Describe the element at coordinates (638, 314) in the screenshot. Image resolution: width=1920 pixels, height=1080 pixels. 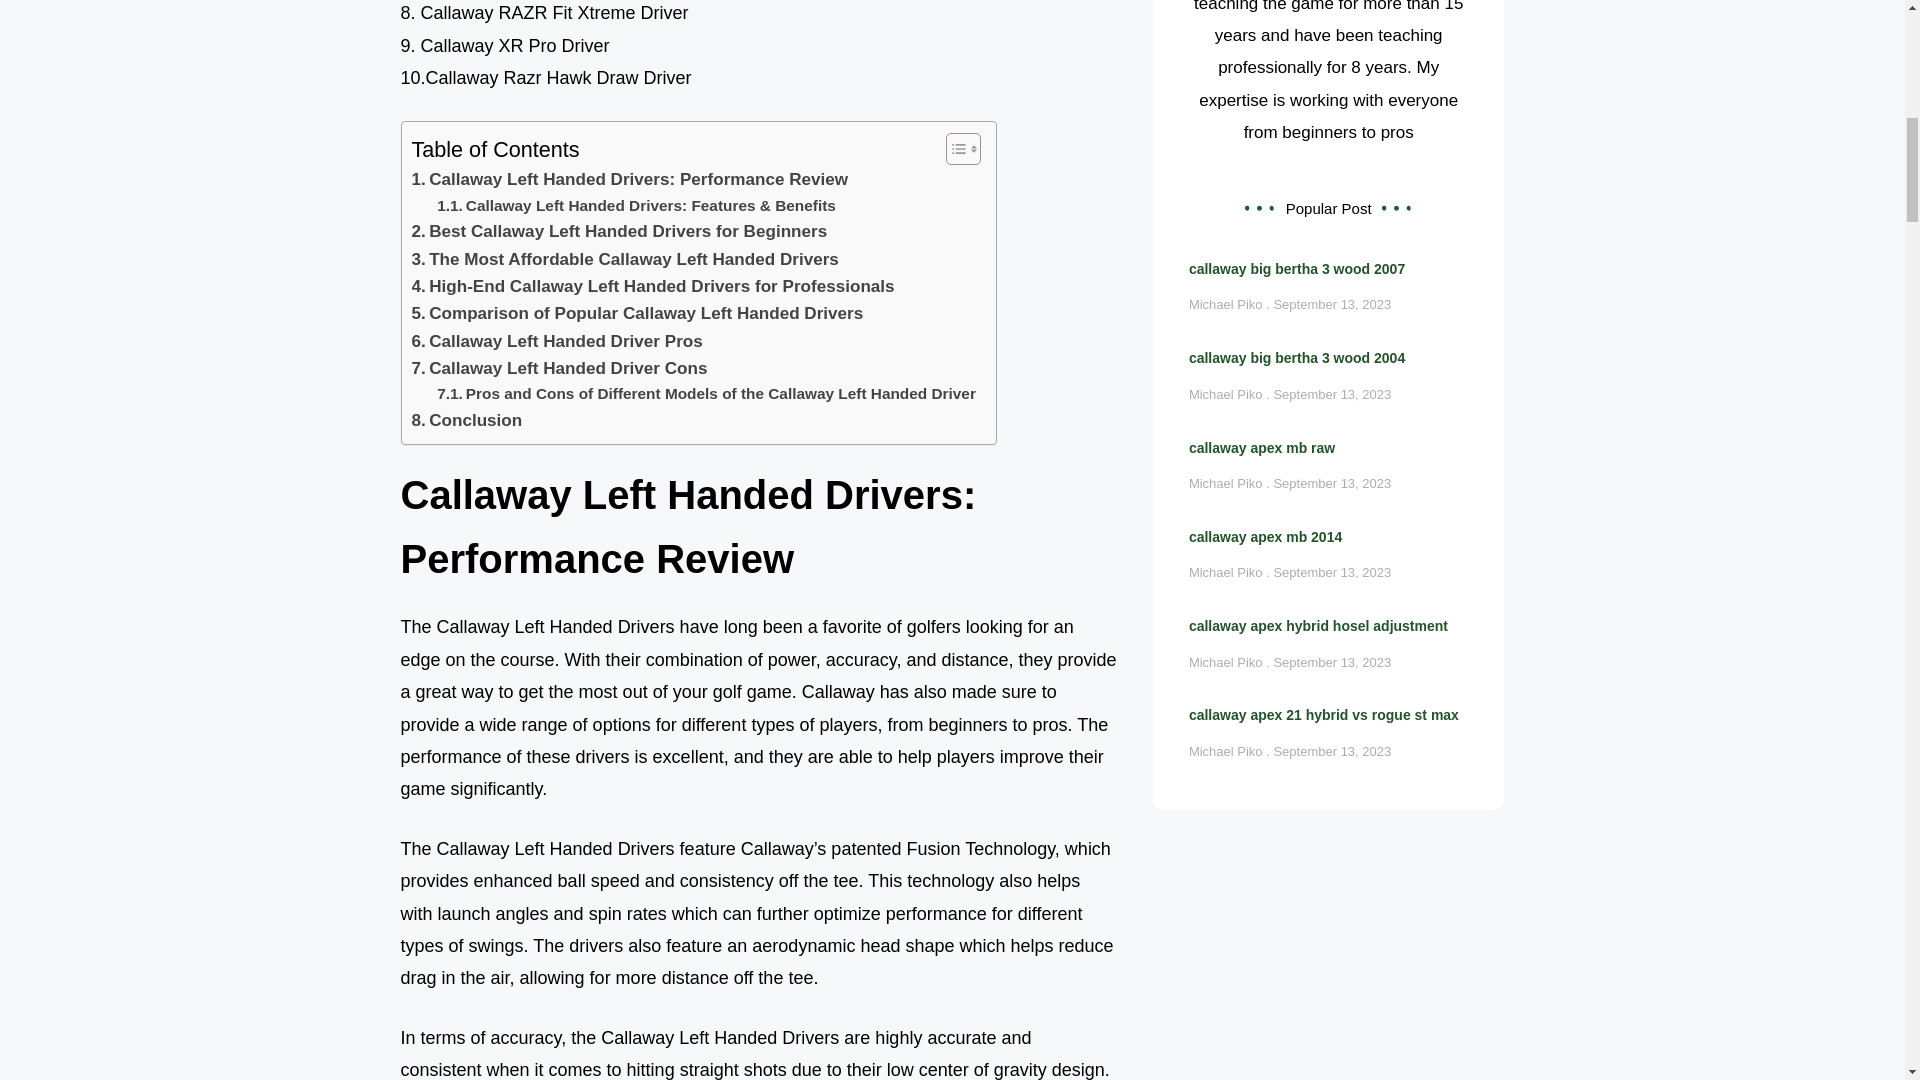
I see `Comparison of Popular Callaway Left Handed Drivers` at that location.